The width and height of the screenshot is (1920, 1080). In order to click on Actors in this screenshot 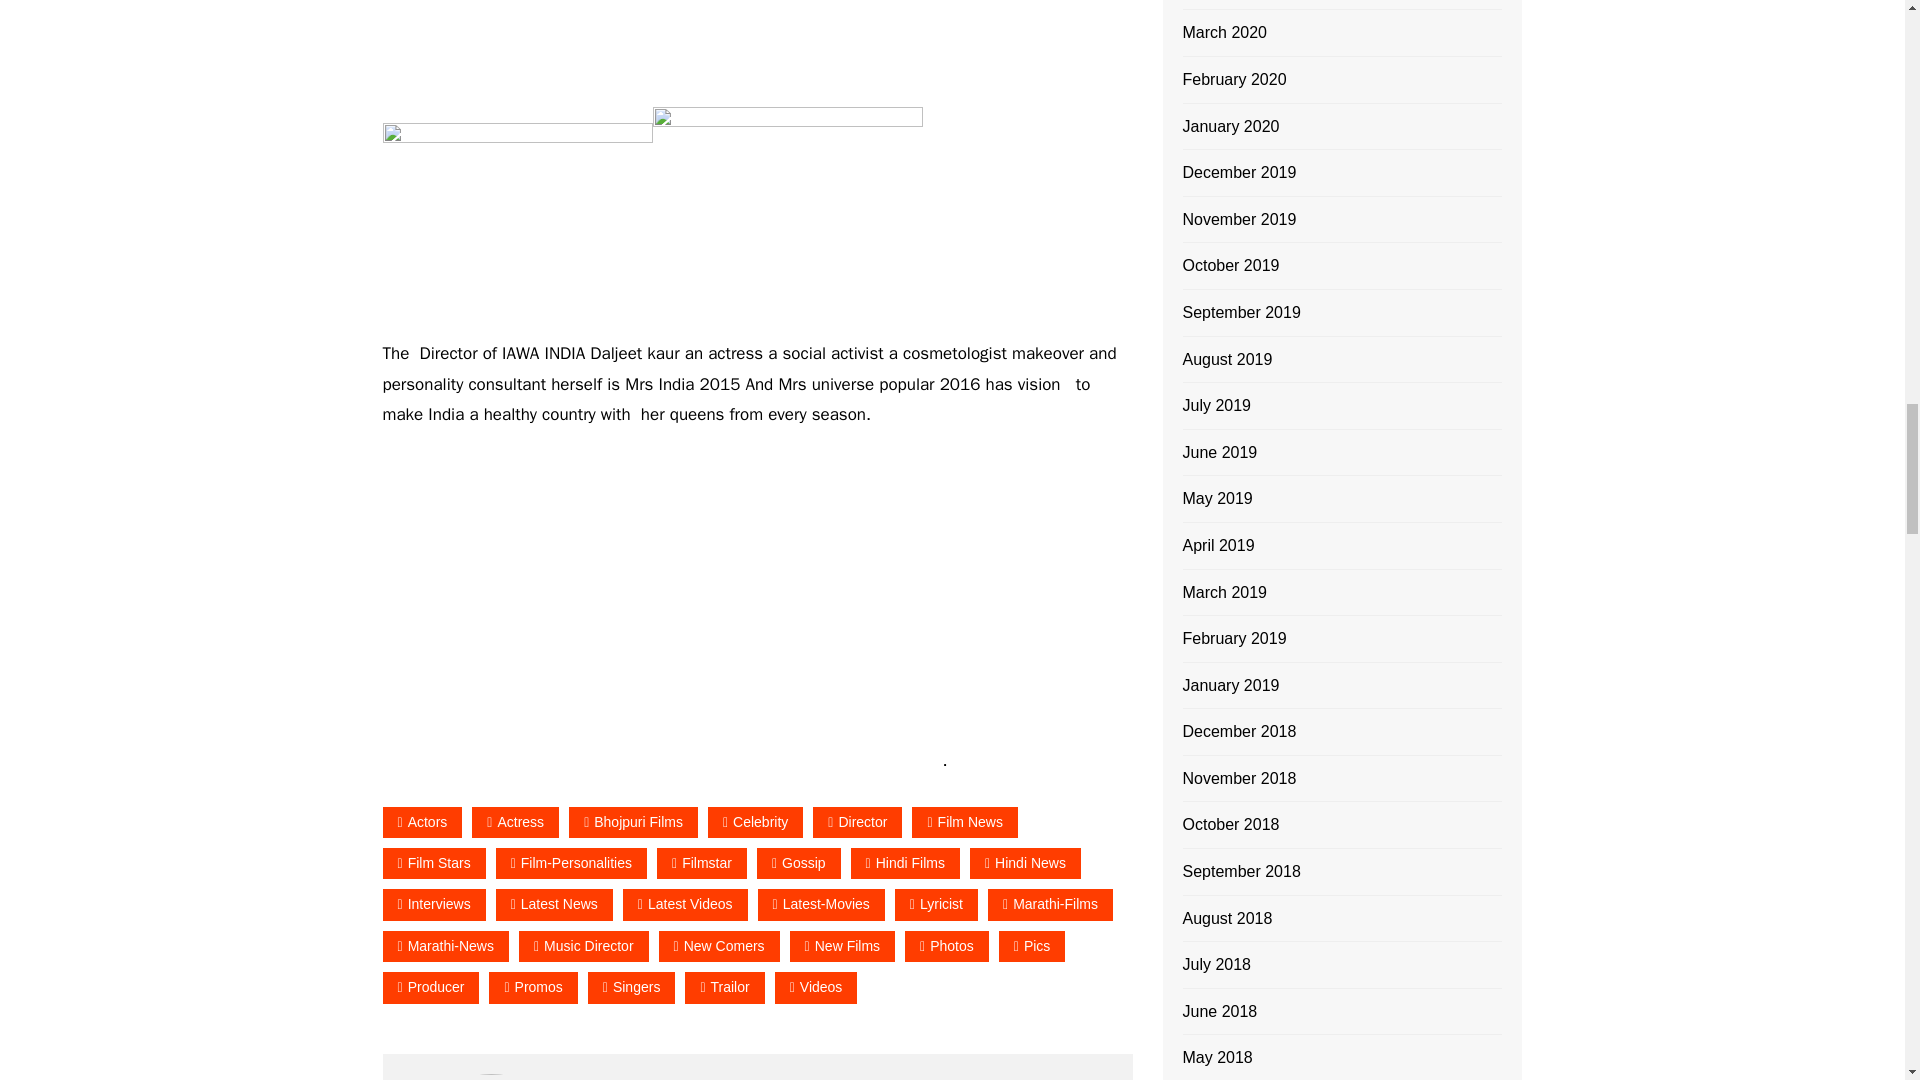, I will do `click(422, 822)`.